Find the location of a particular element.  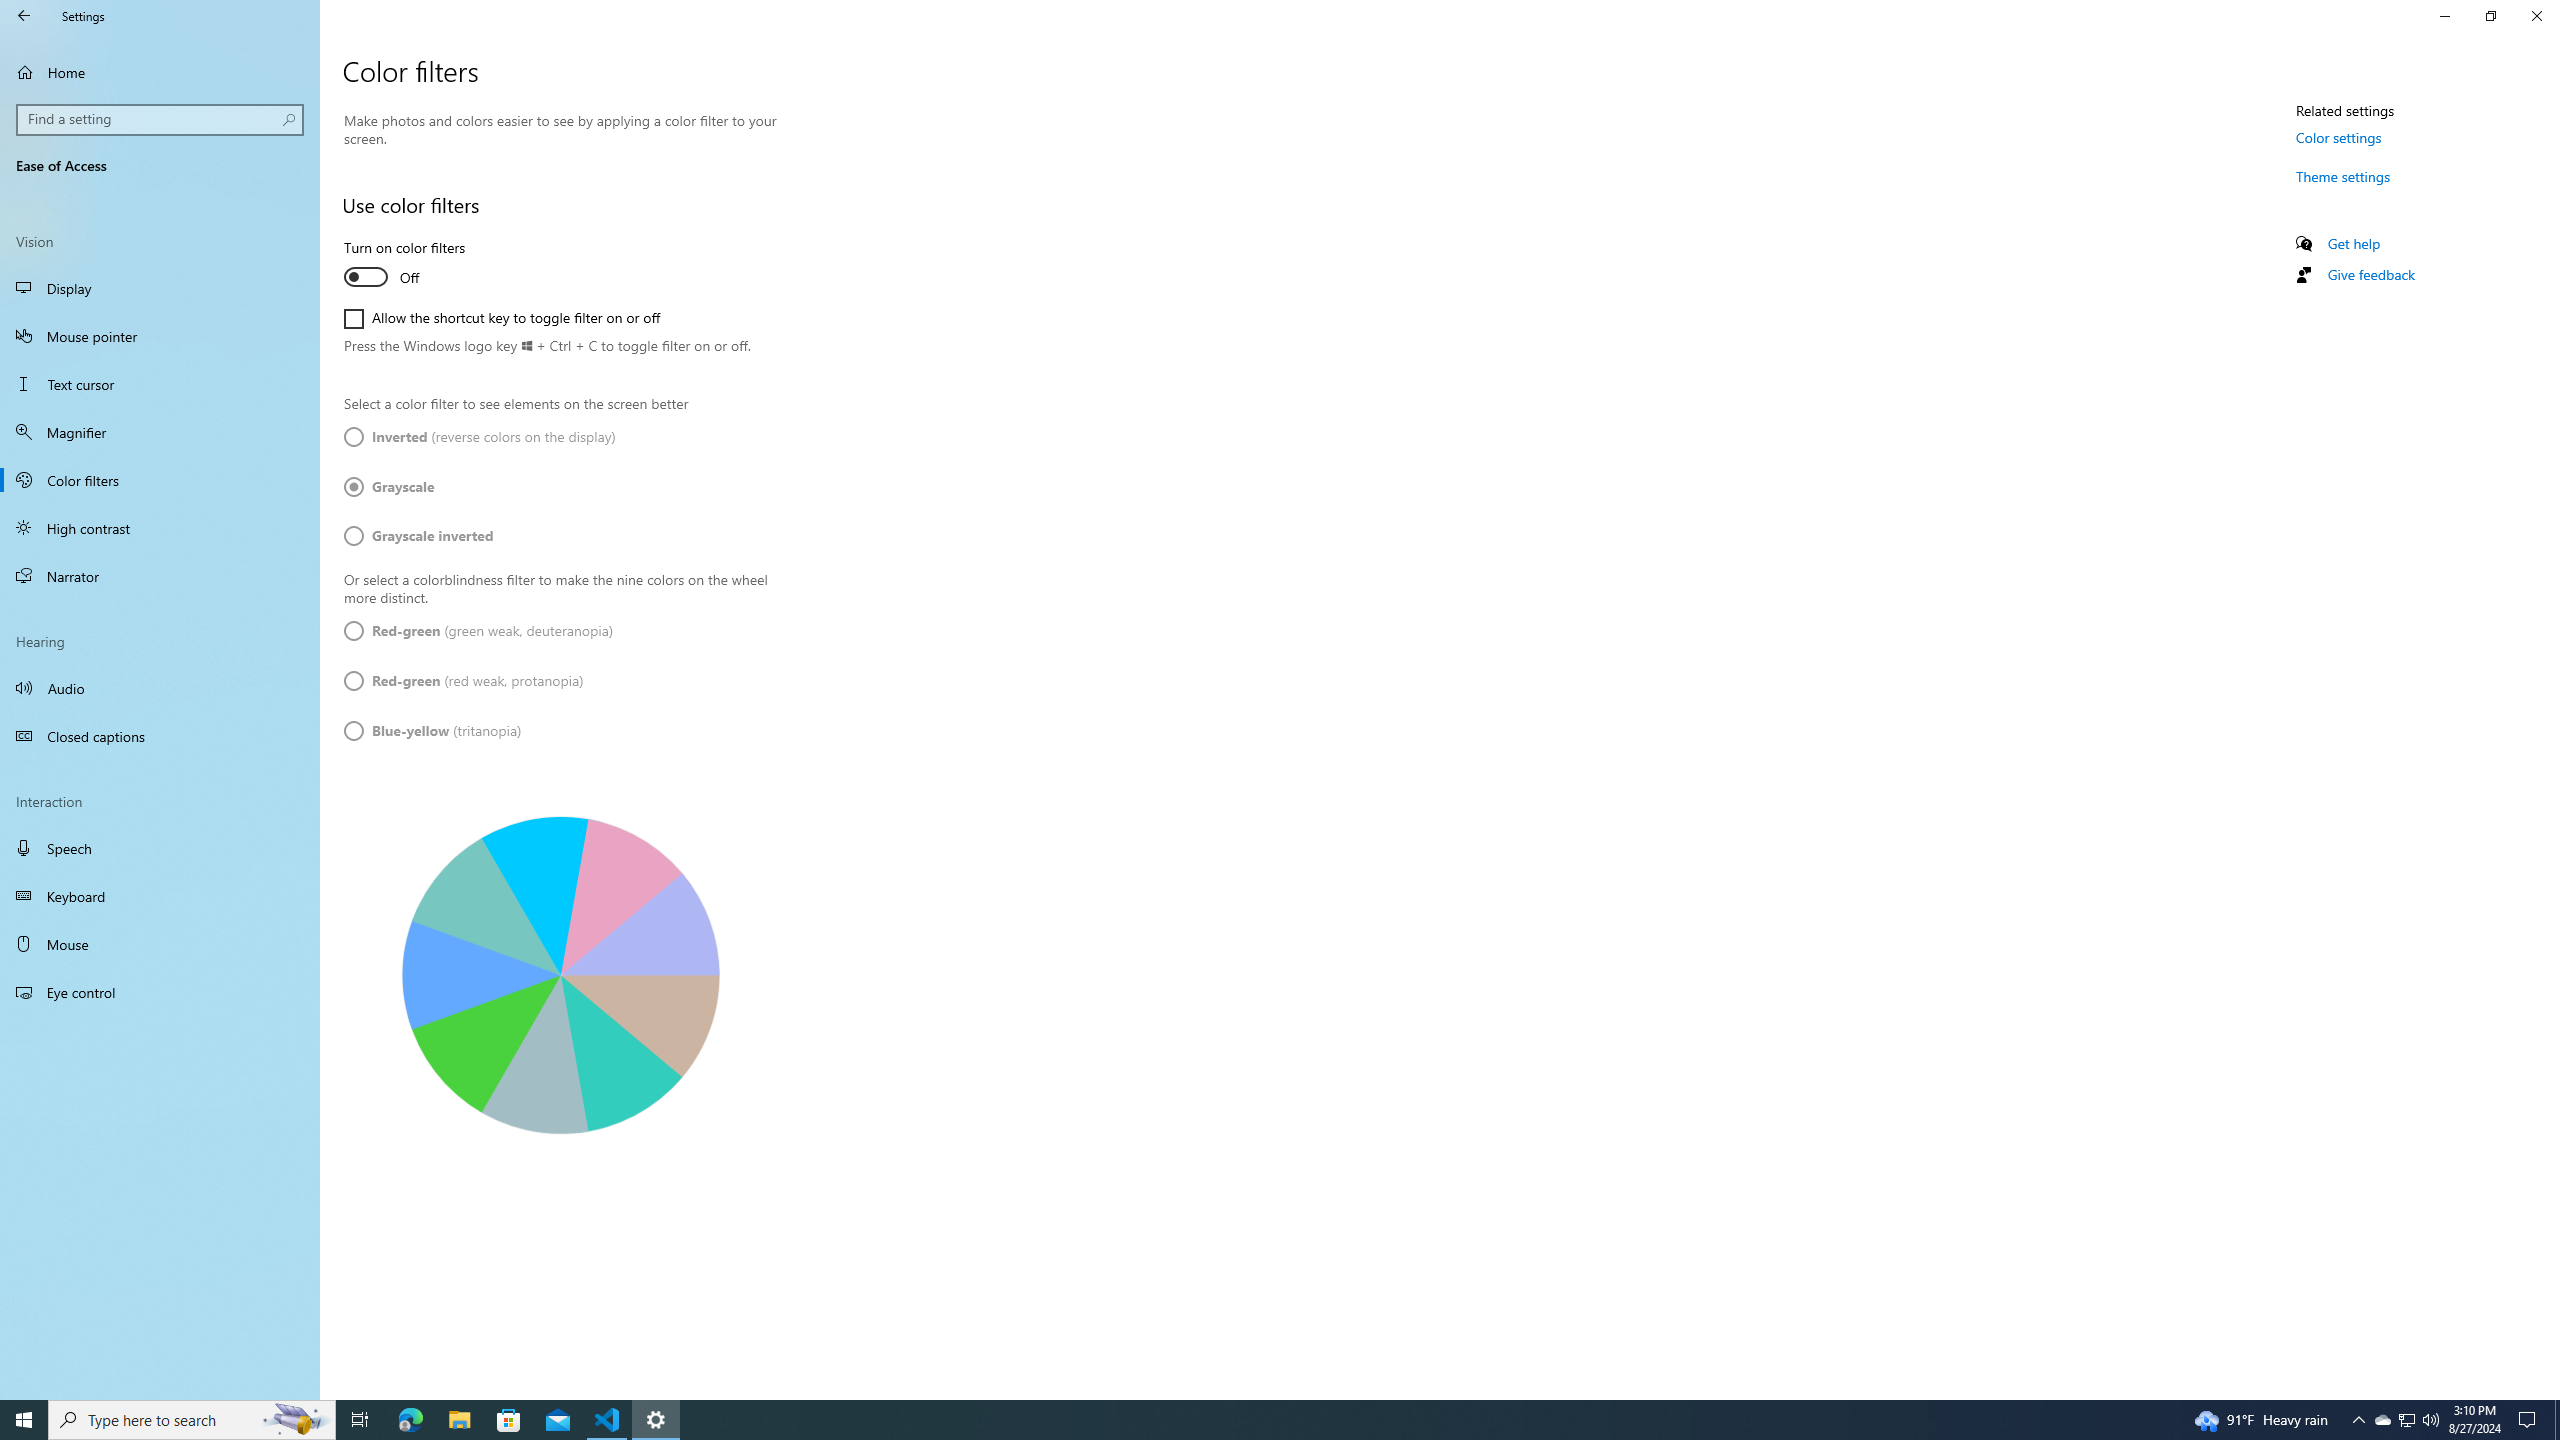

Blue-yellow (tritanopia) is located at coordinates (296, 1420).